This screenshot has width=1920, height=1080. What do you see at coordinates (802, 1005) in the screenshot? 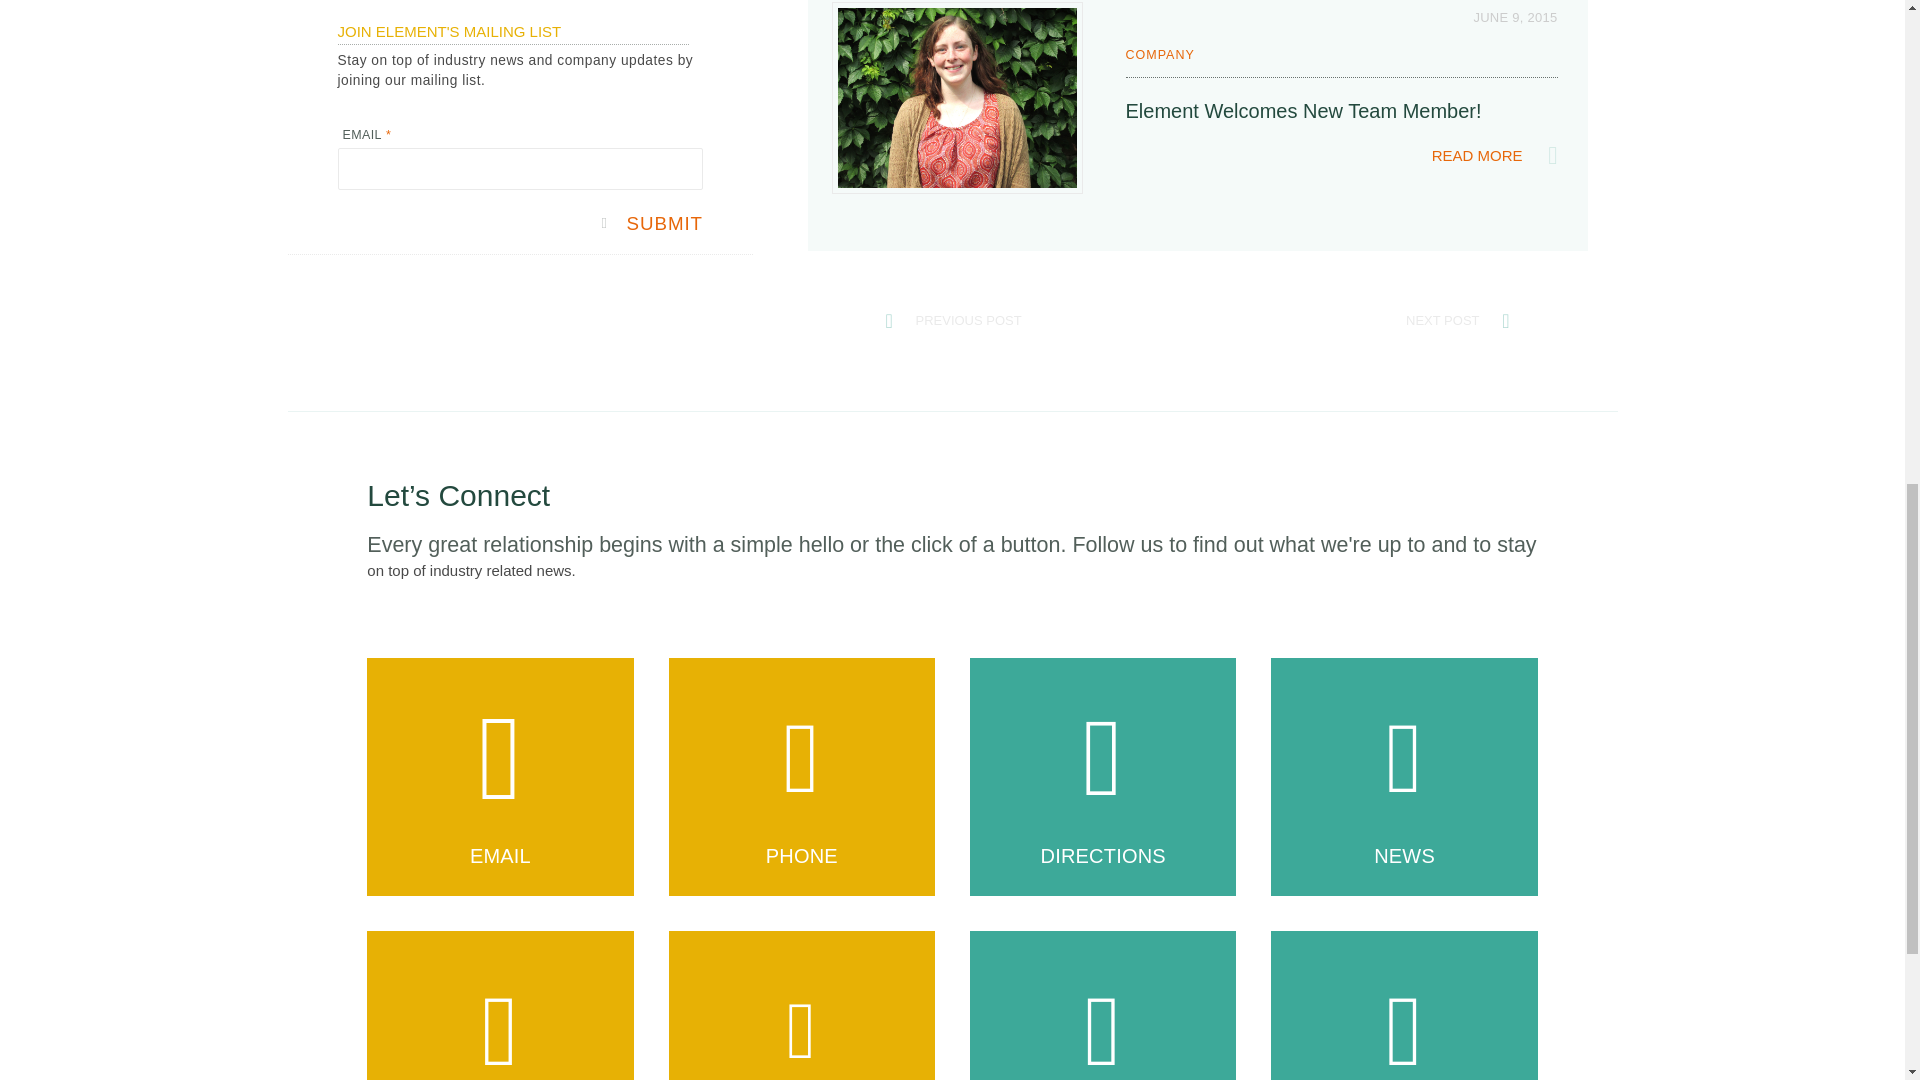
I see `LINKED IN` at bounding box center [802, 1005].